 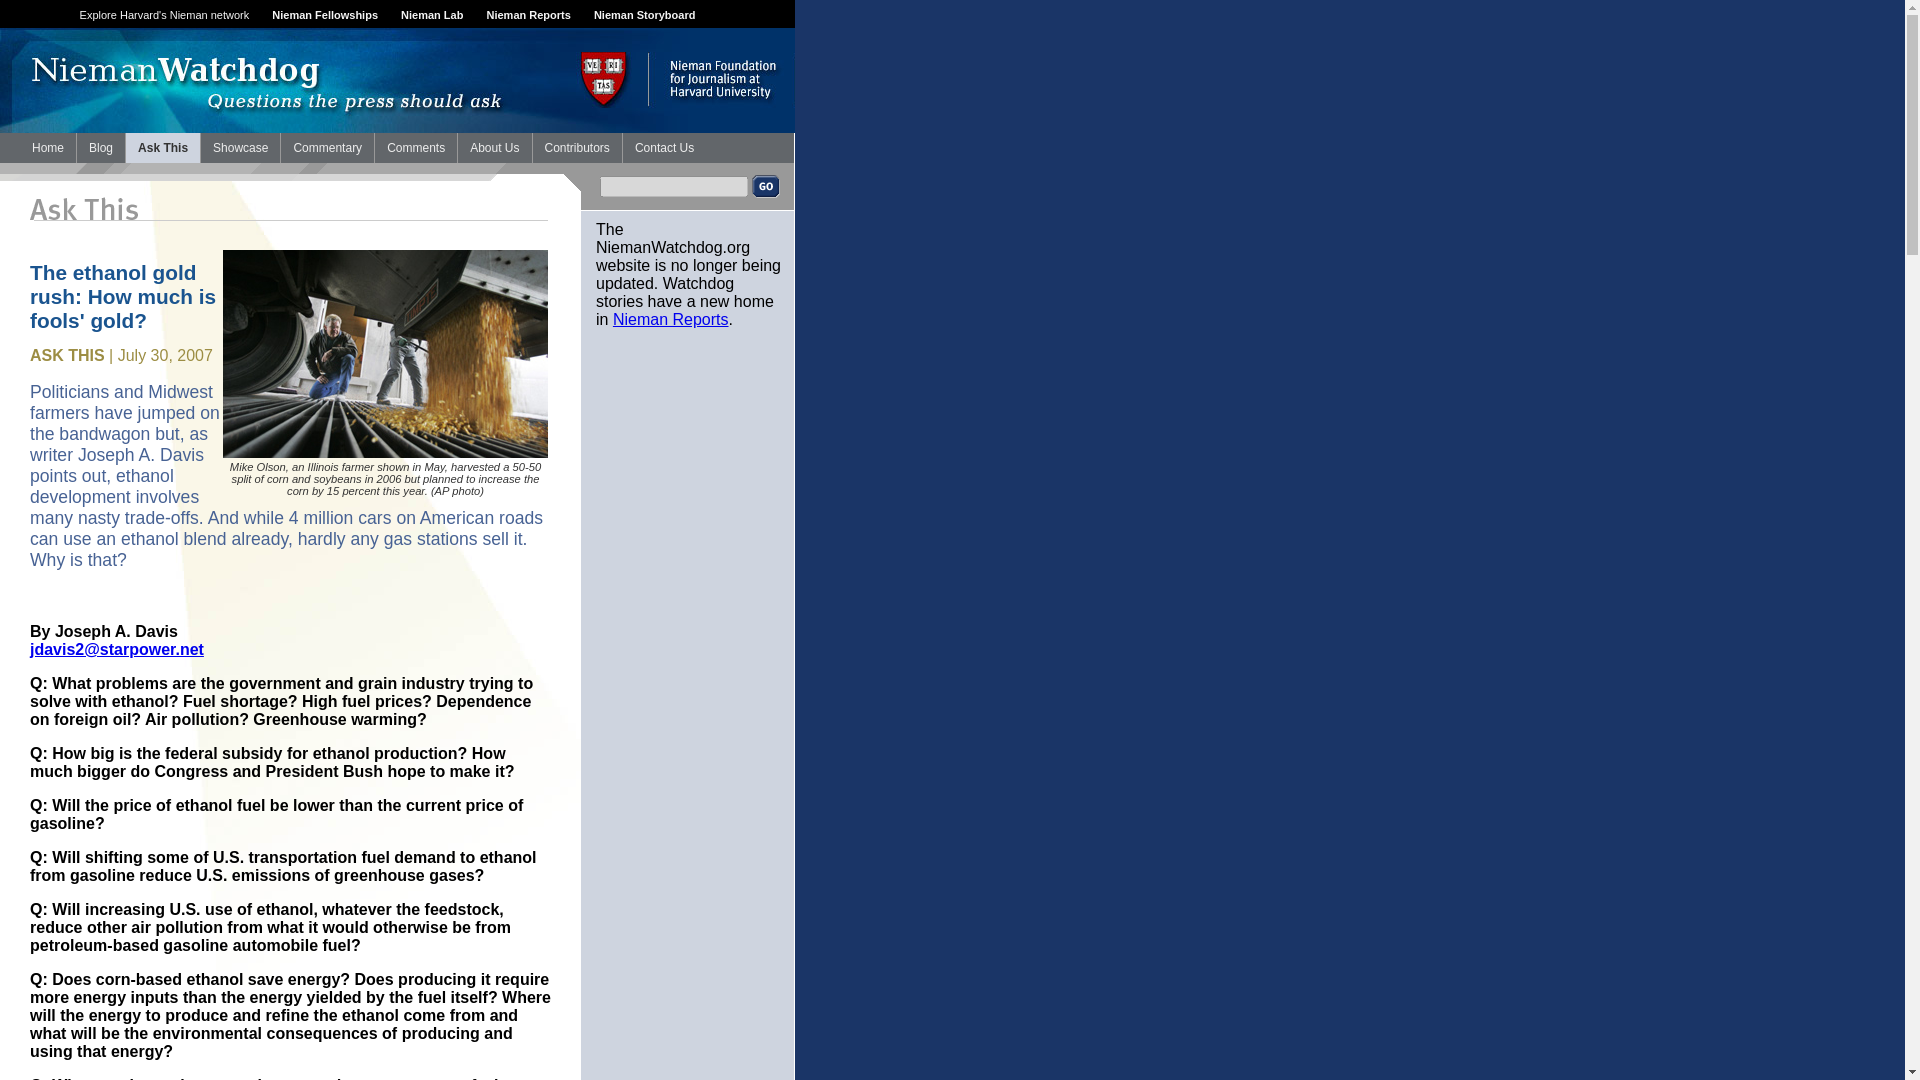 I want to click on Nieman Fellowships, so click(x=325, y=14).